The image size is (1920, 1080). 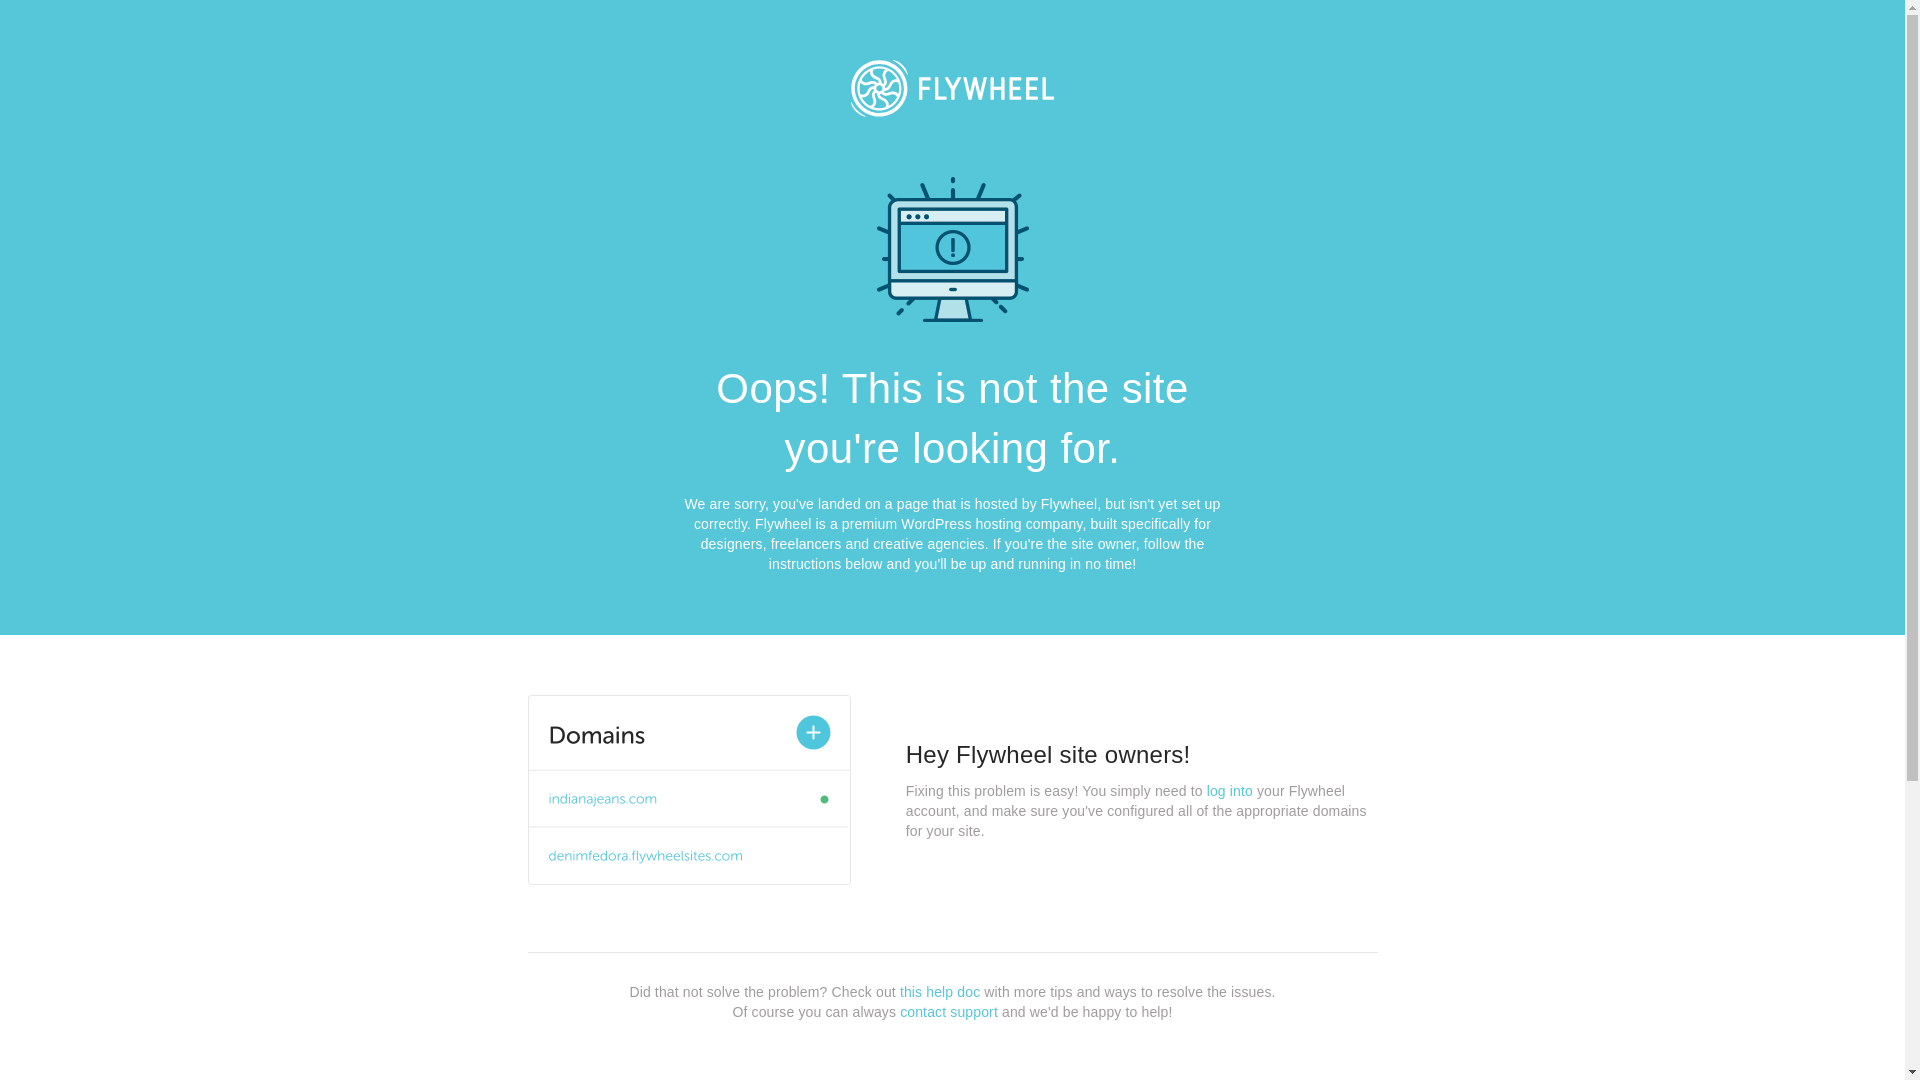 I want to click on contact support, so click(x=949, y=1012).